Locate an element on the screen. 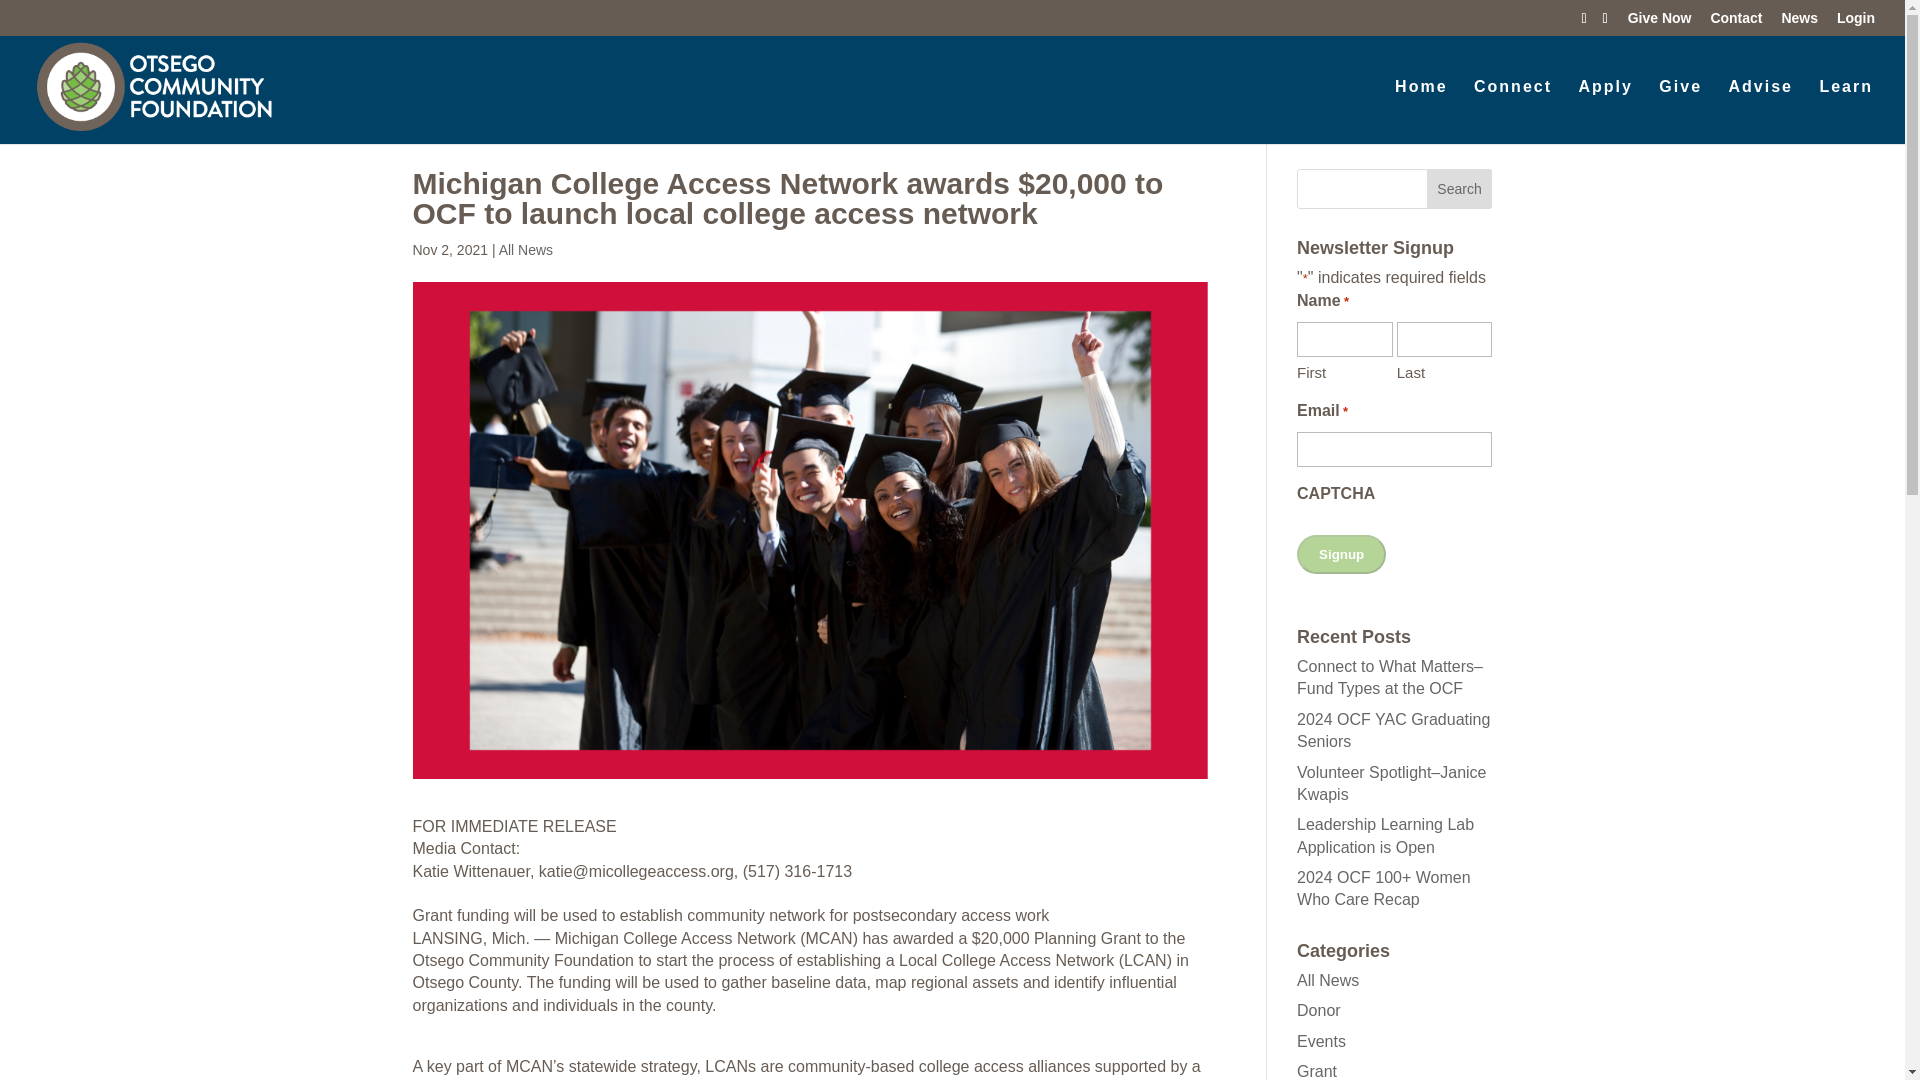 The height and width of the screenshot is (1080, 1920). 2024 OCF YAC Graduating Seniors is located at coordinates (1393, 730).